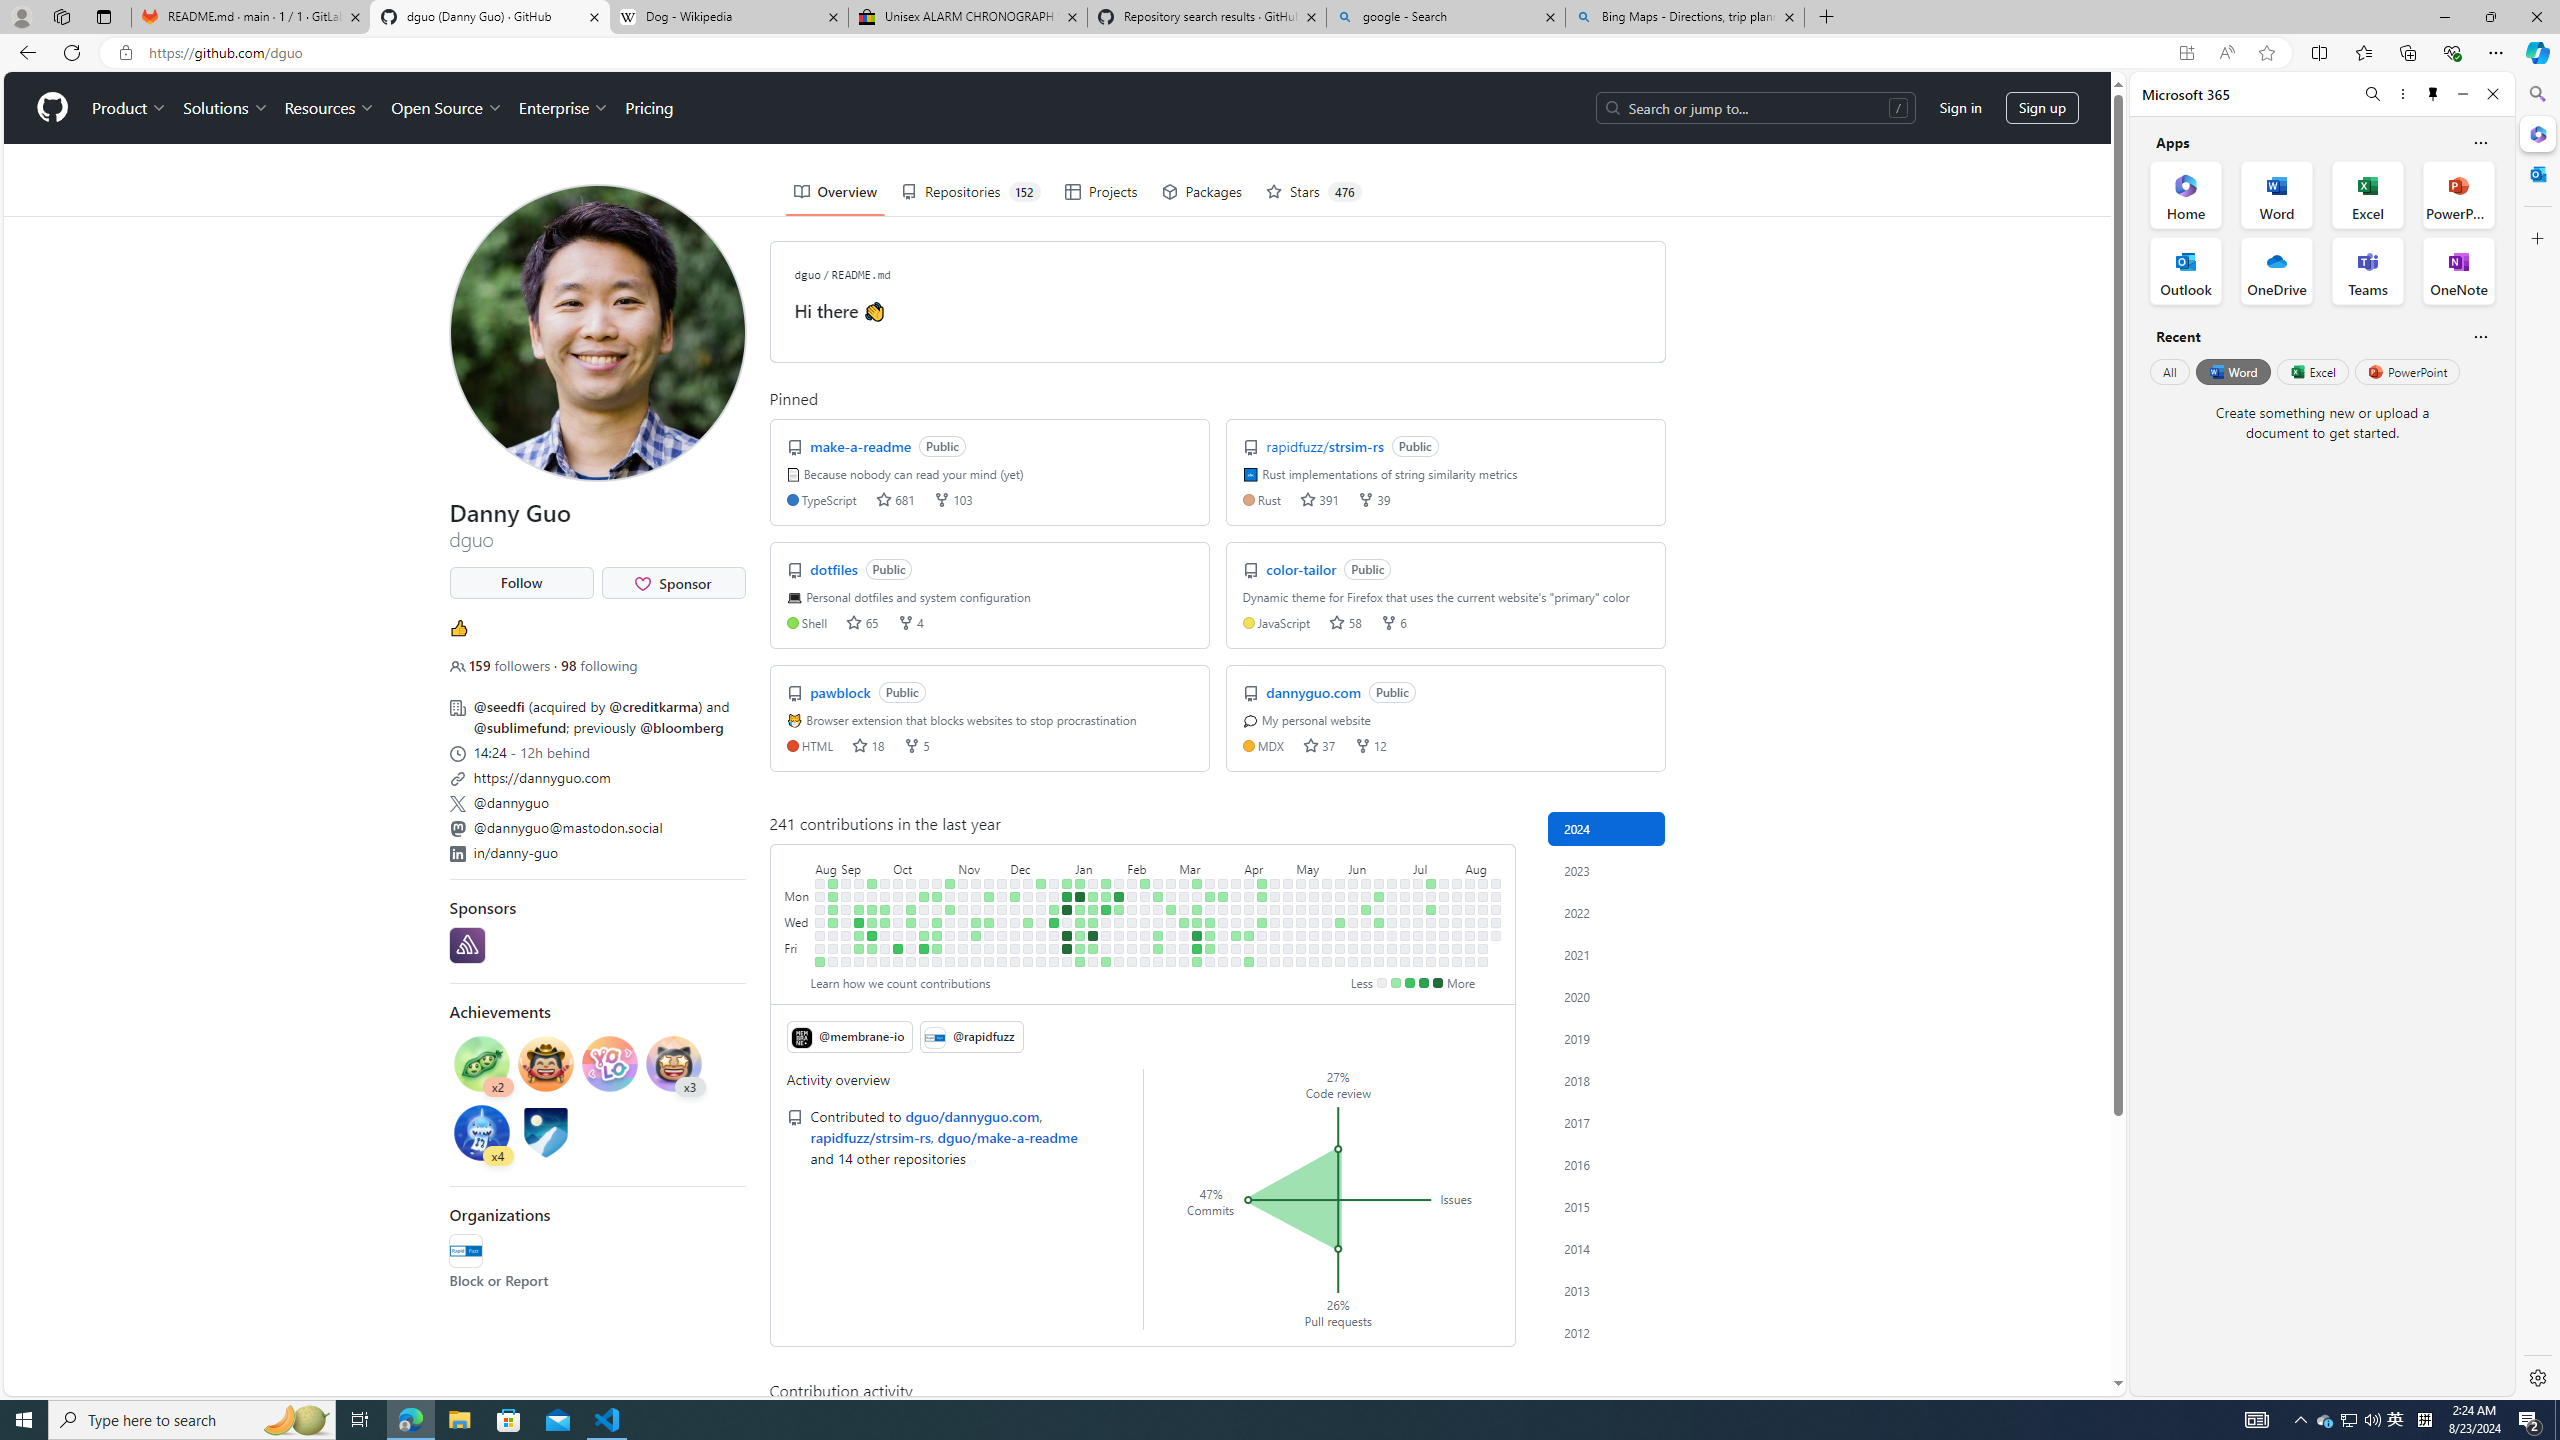  What do you see at coordinates (1185, 896) in the screenshot?
I see `No contributions on March 4th.` at bounding box center [1185, 896].